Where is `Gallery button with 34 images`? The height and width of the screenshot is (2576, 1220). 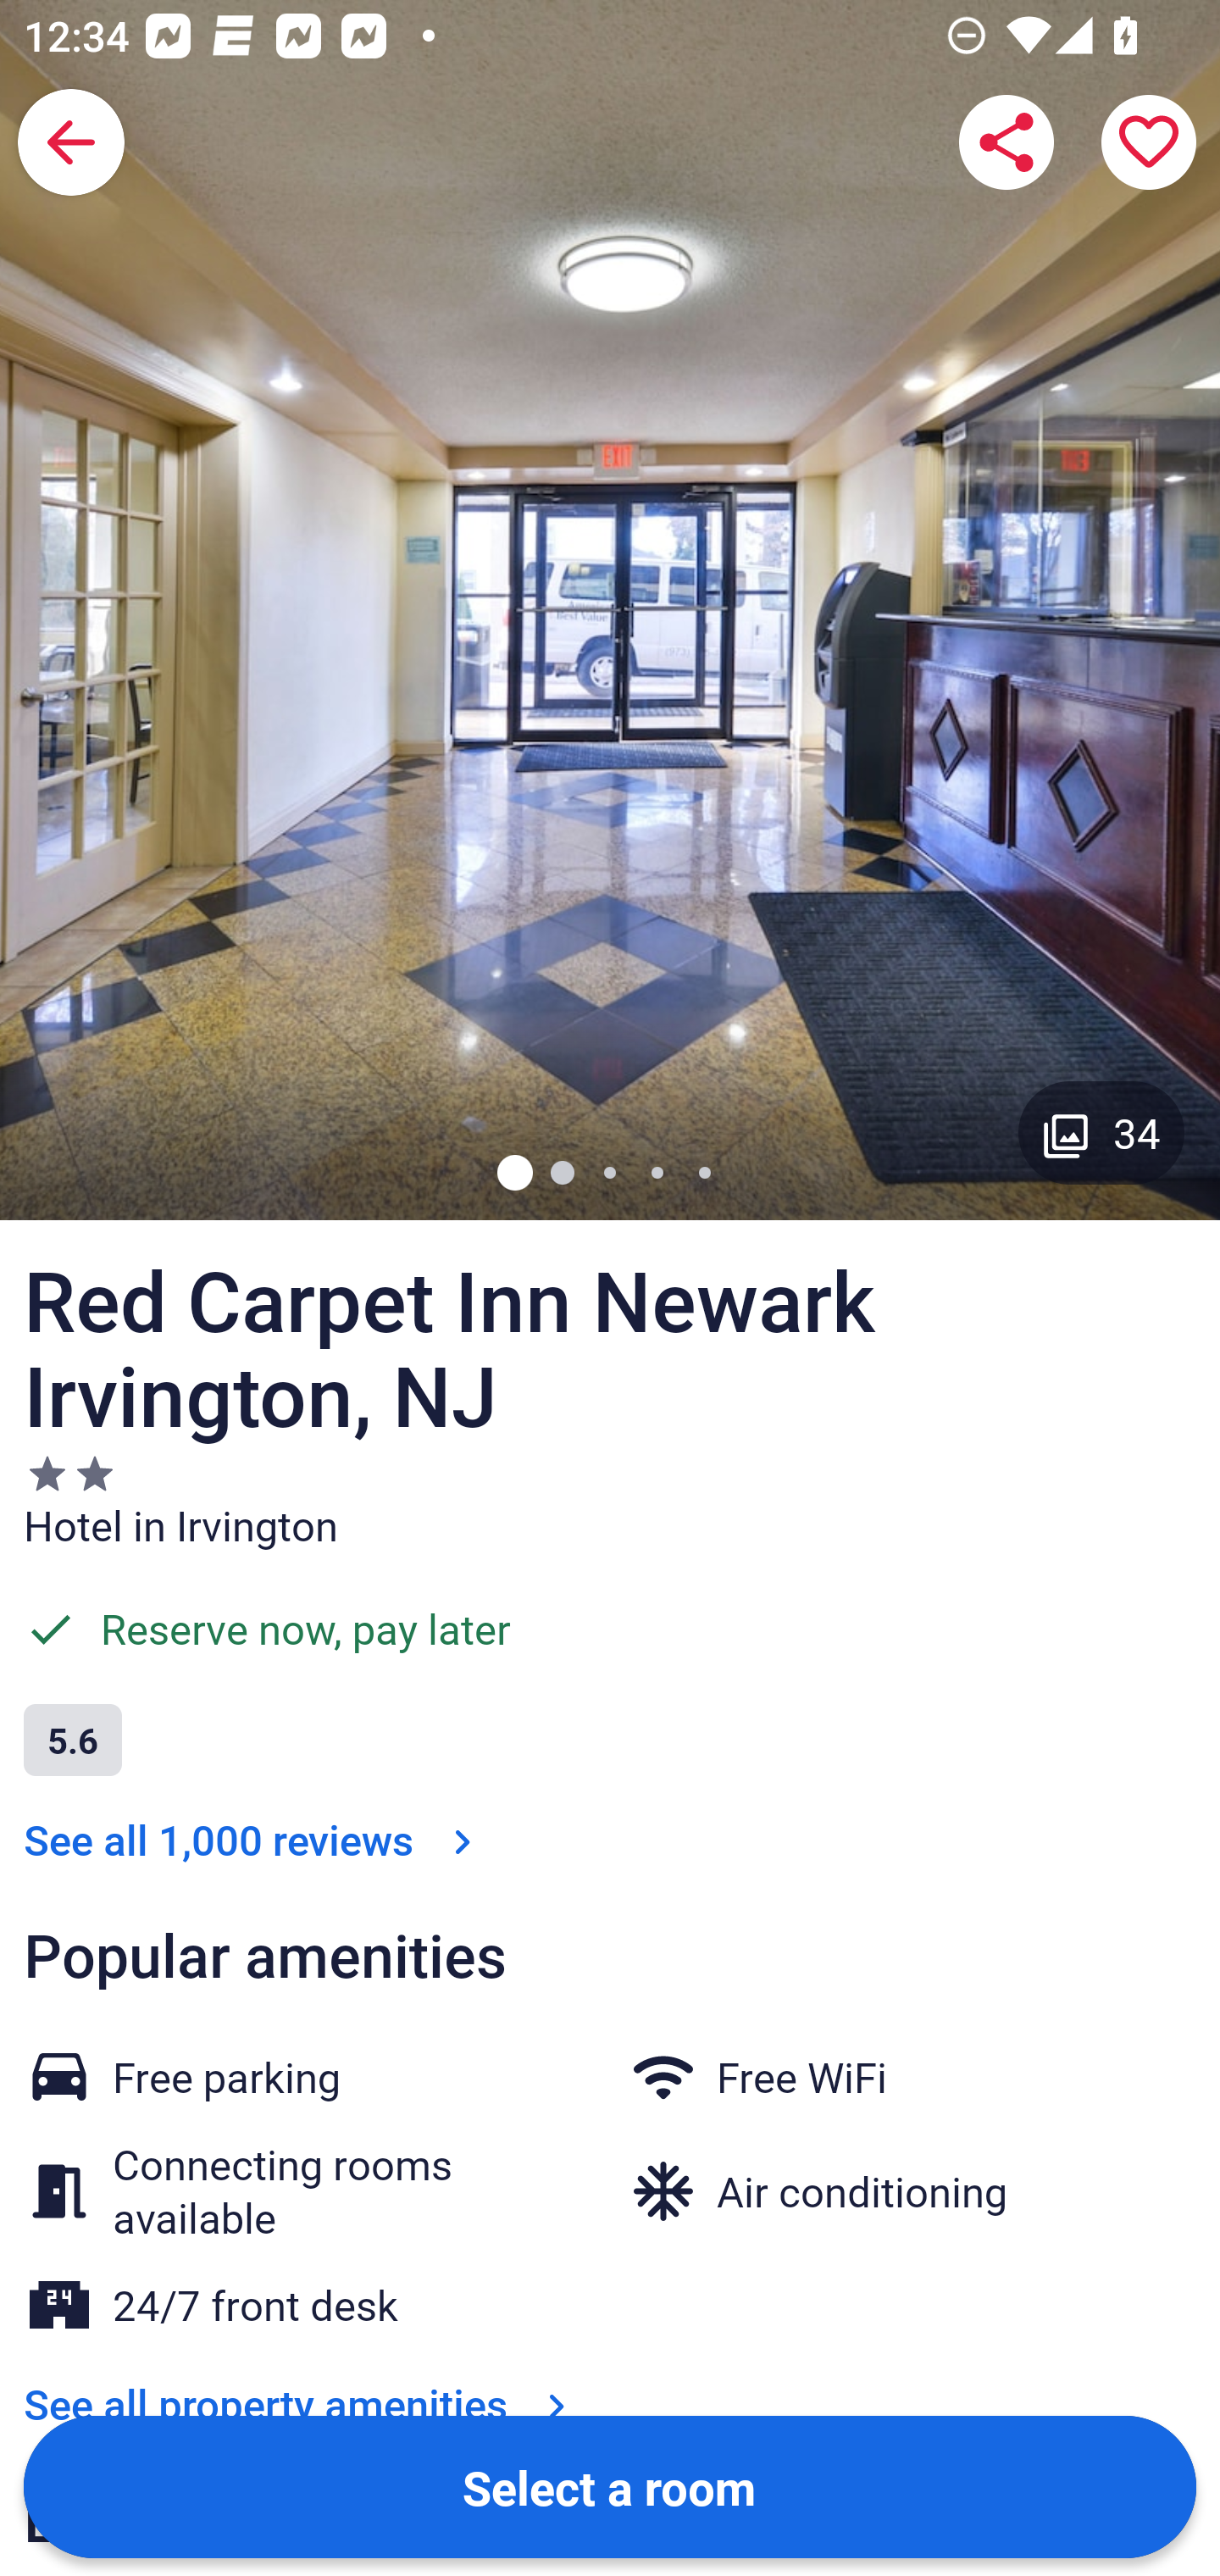 Gallery button with 34 images is located at coordinates (1101, 1132).